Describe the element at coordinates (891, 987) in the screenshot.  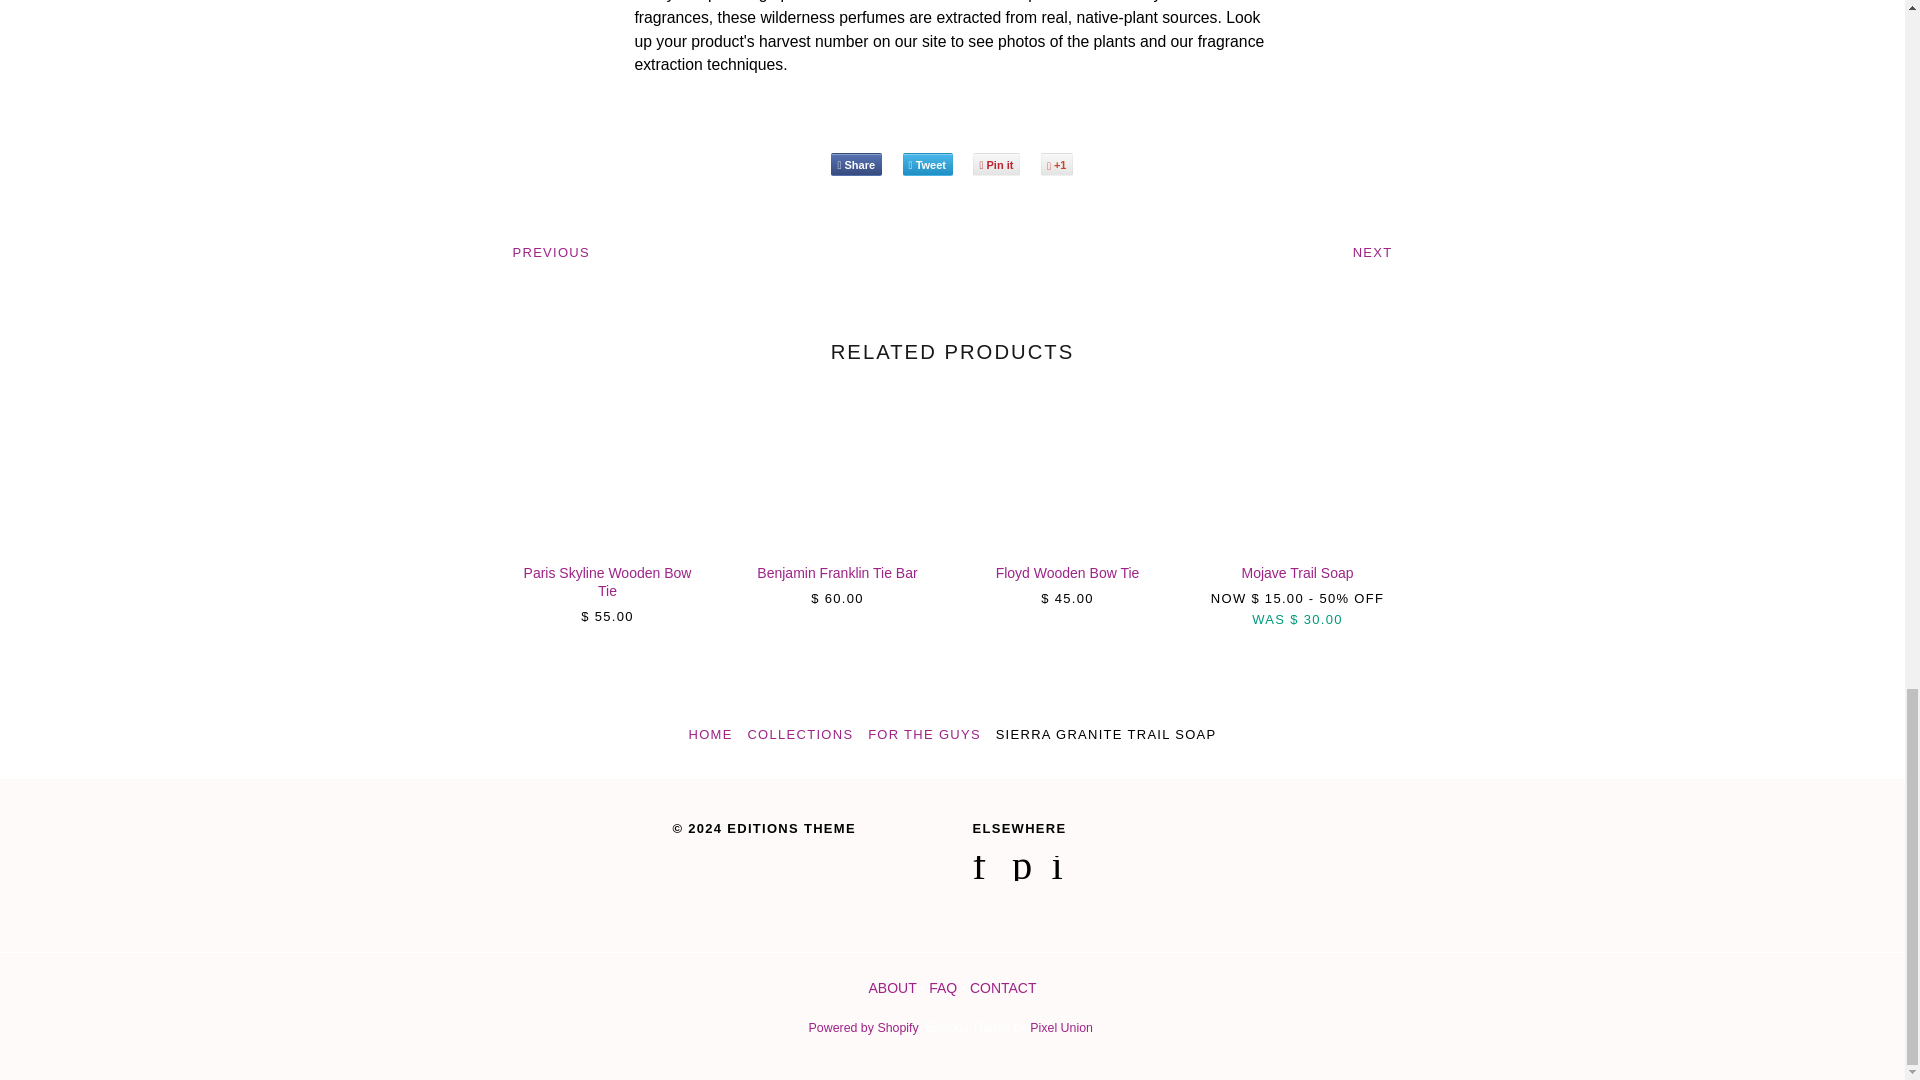
I see `ABOUT` at that location.